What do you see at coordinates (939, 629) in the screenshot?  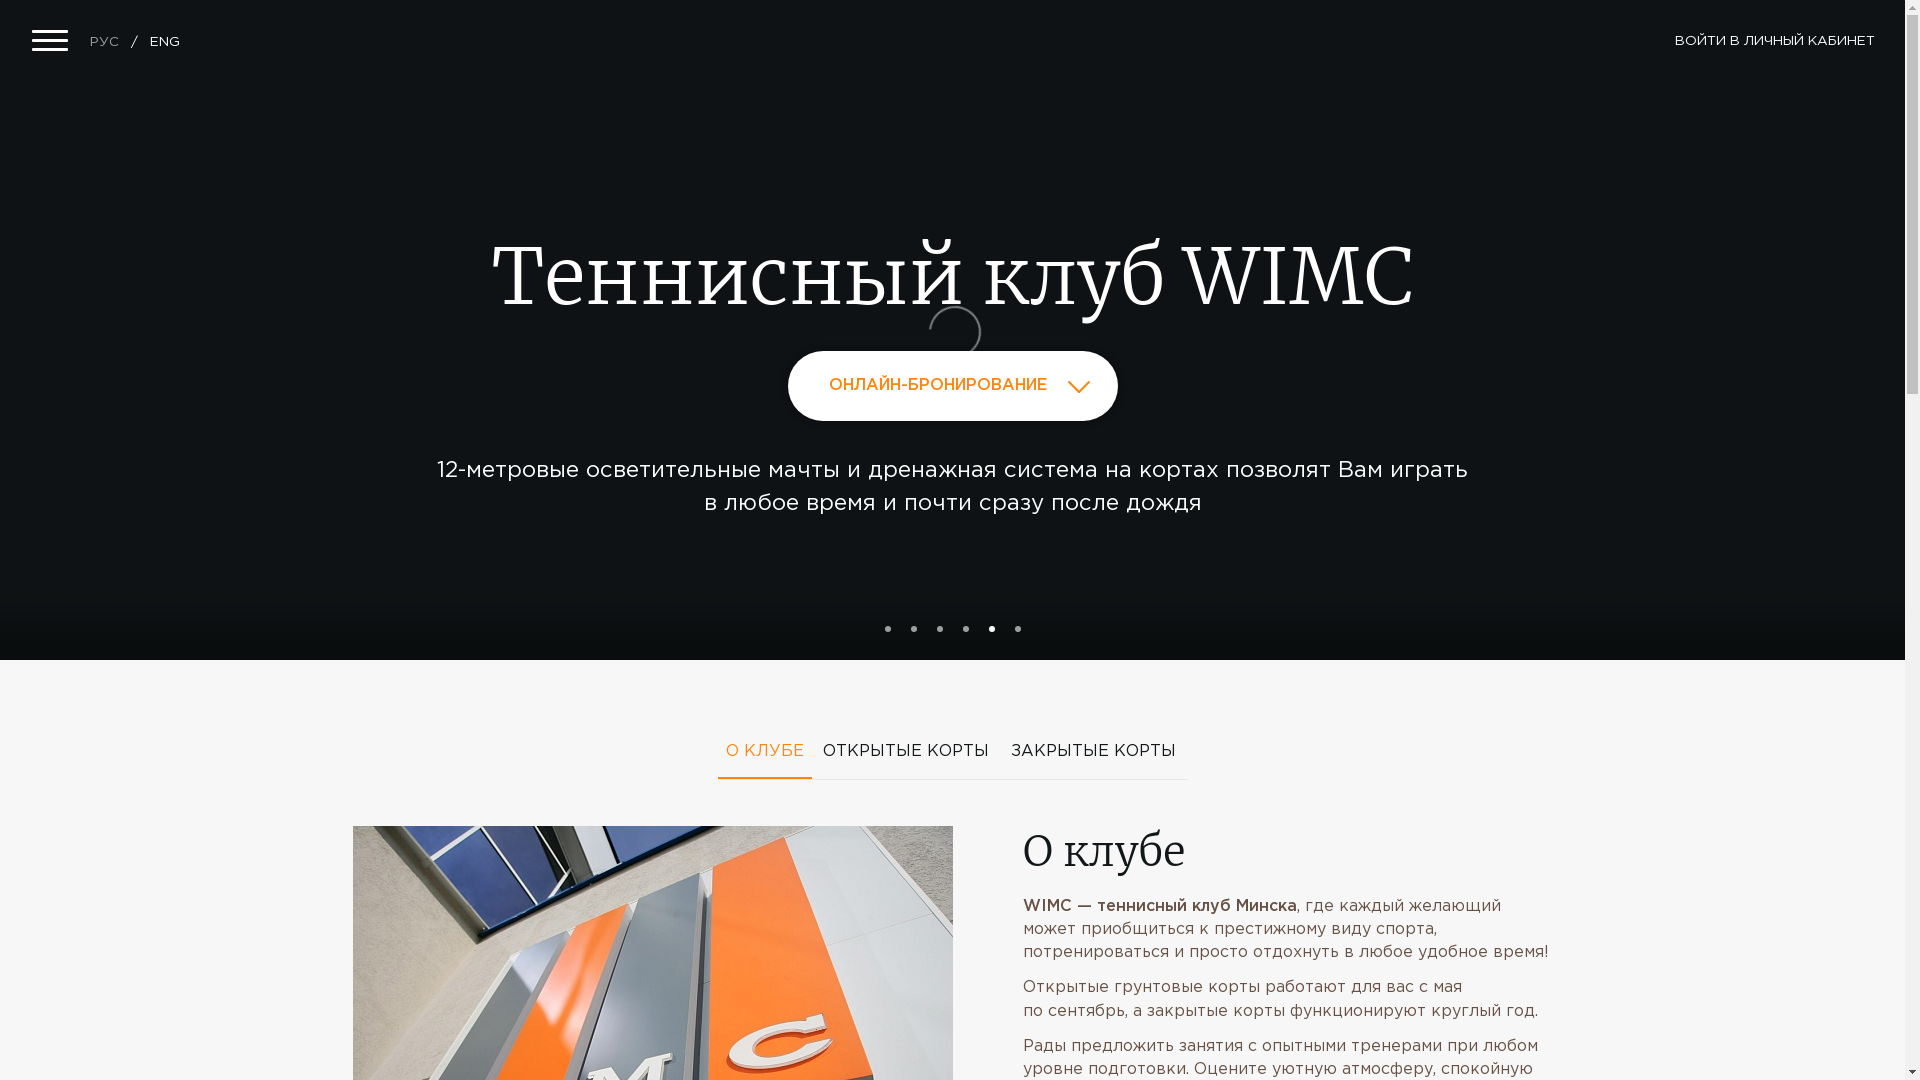 I see `3` at bounding box center [939, 629].